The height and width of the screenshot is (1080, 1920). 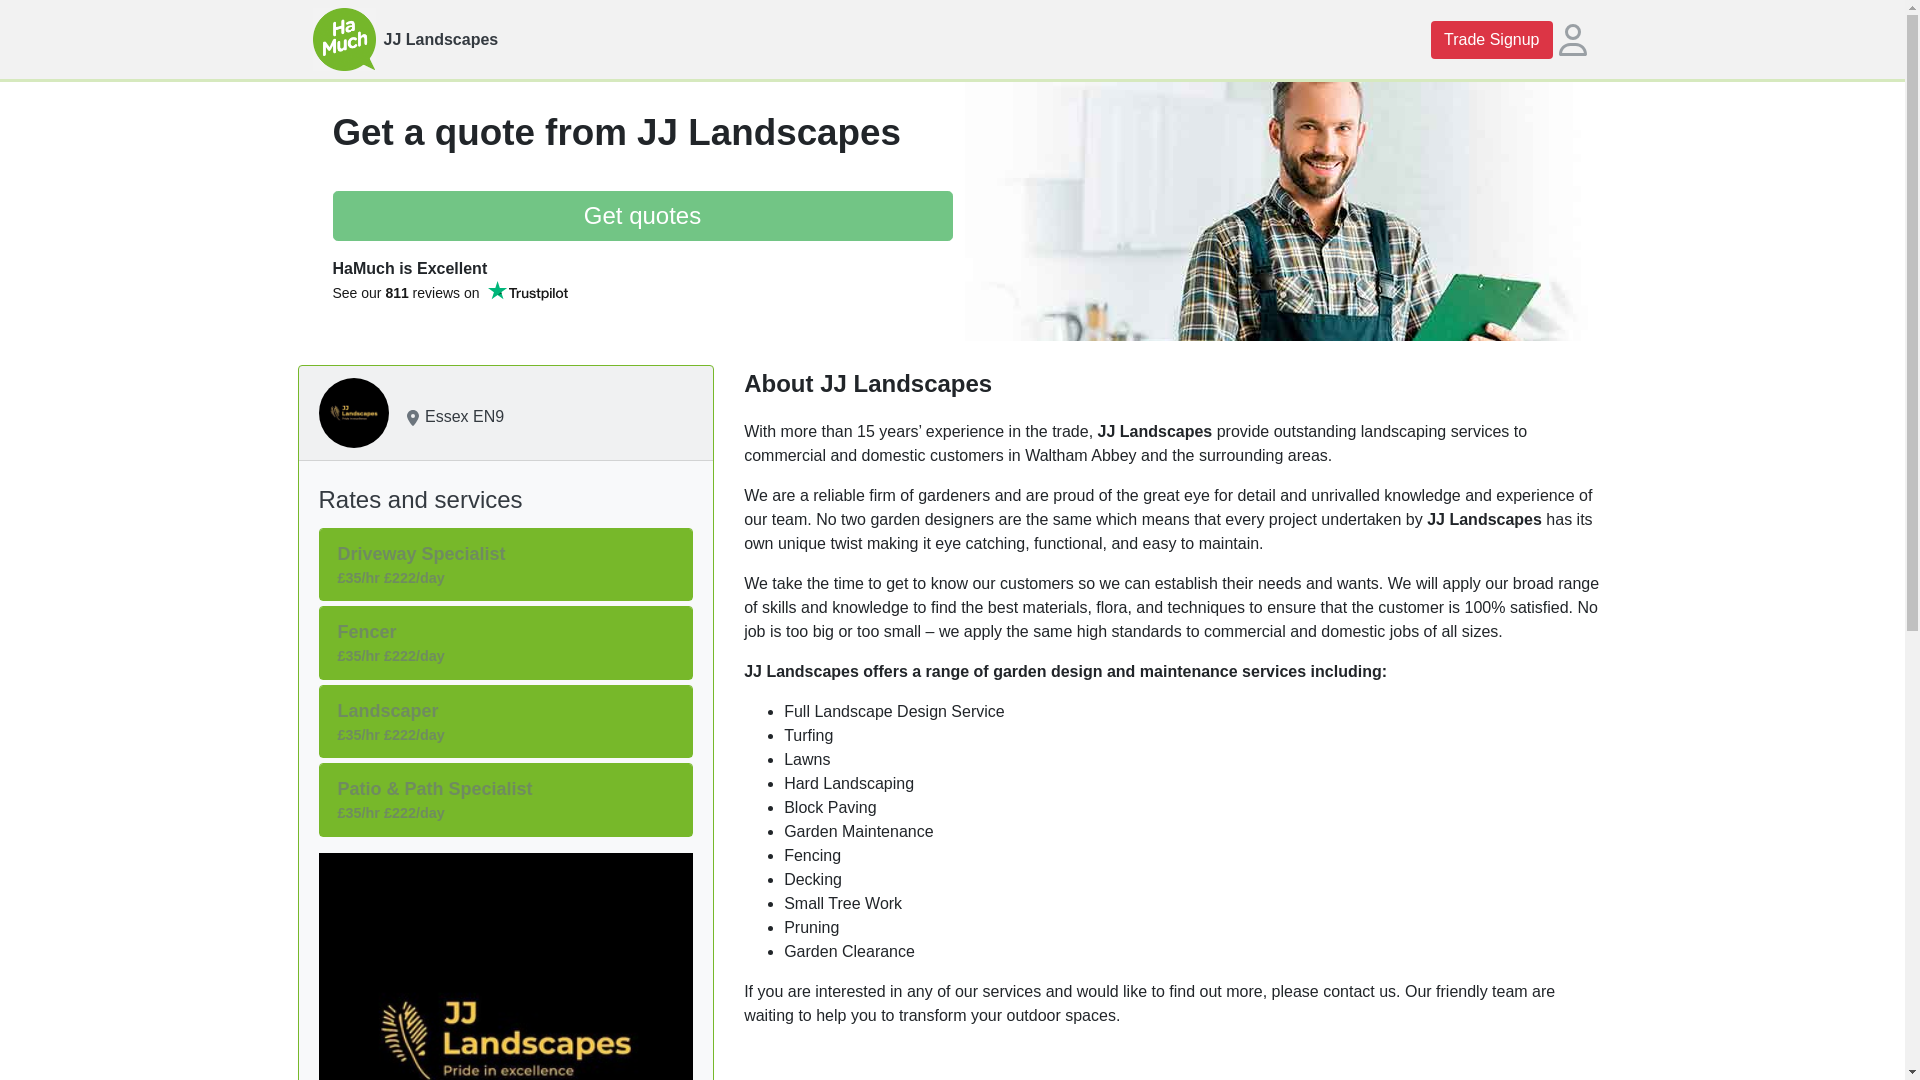 What do you see at coordinates (1490, 39) in the screenshot?
I see `Trade Signup` at bounding box center [1490, 39].